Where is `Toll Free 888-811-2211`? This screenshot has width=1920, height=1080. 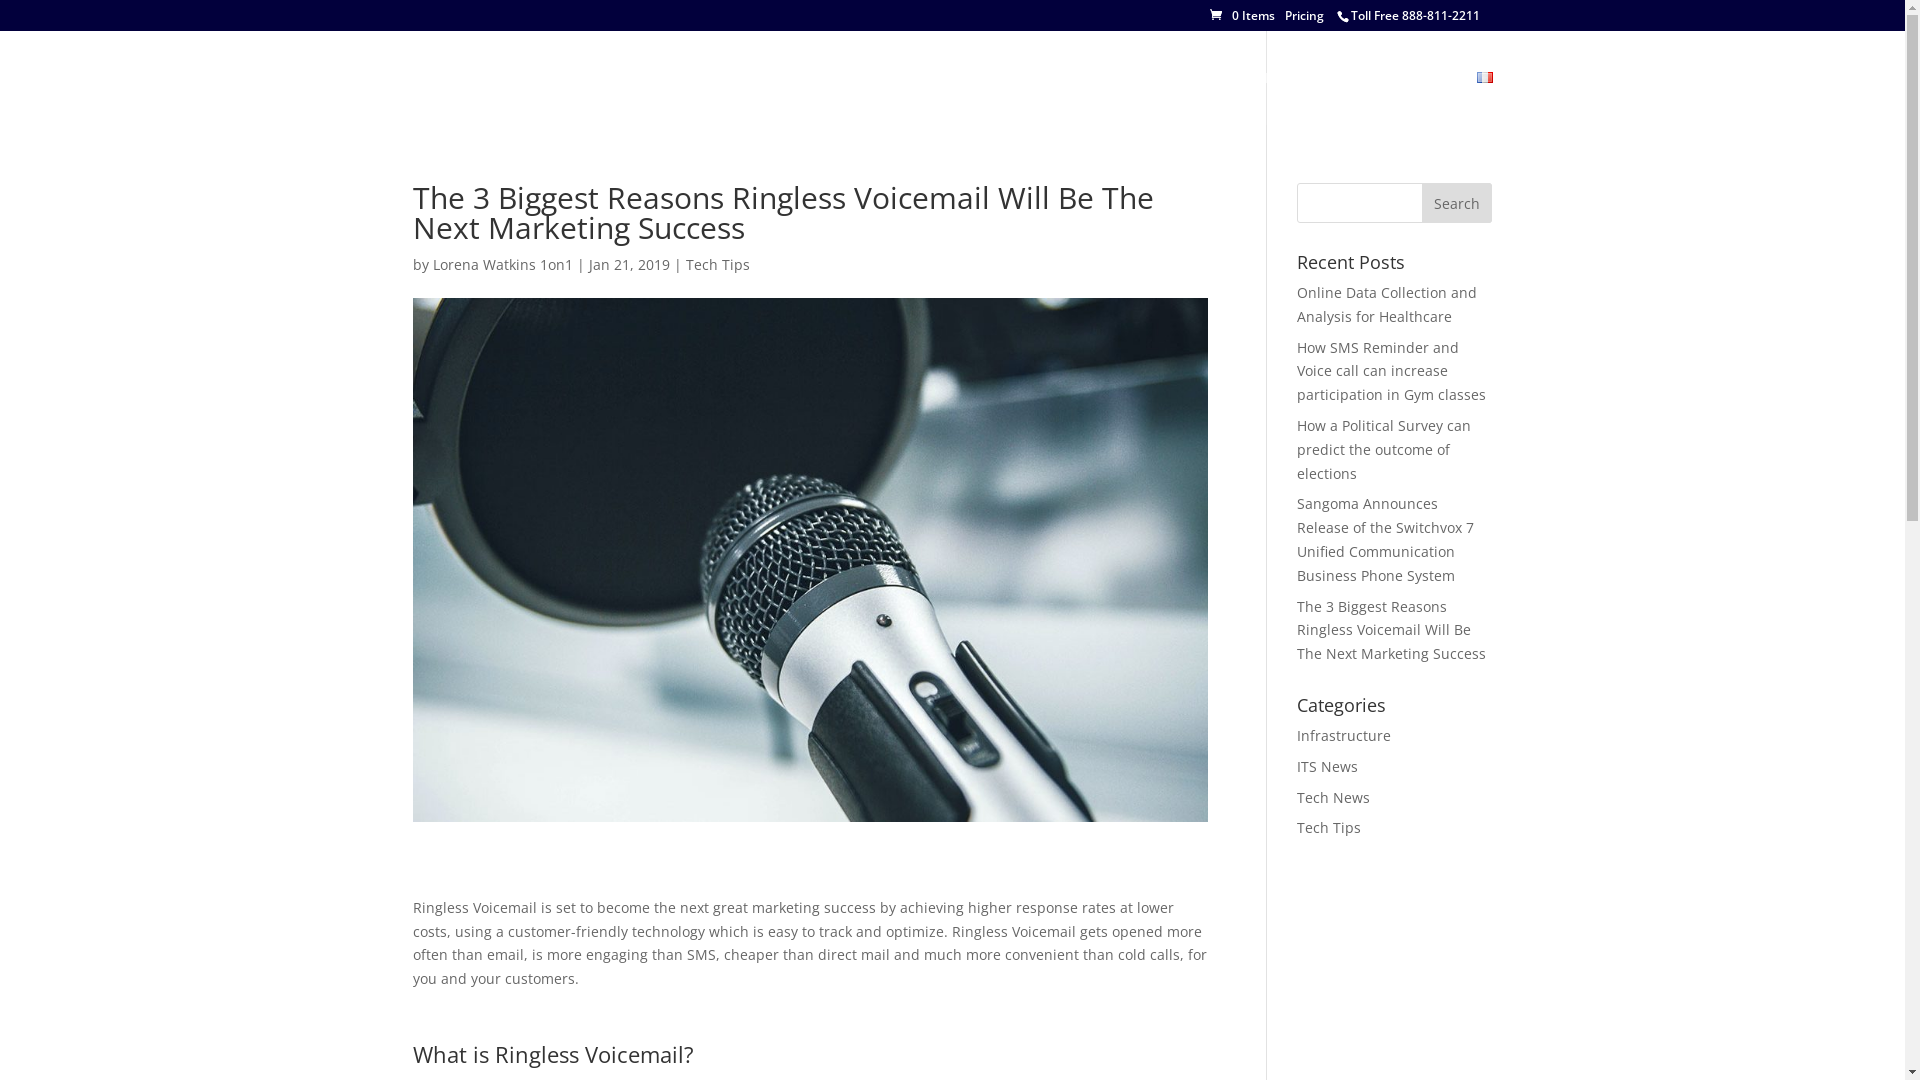 Toll Free 888-811-2211 is located at coordinates (1414, 16).